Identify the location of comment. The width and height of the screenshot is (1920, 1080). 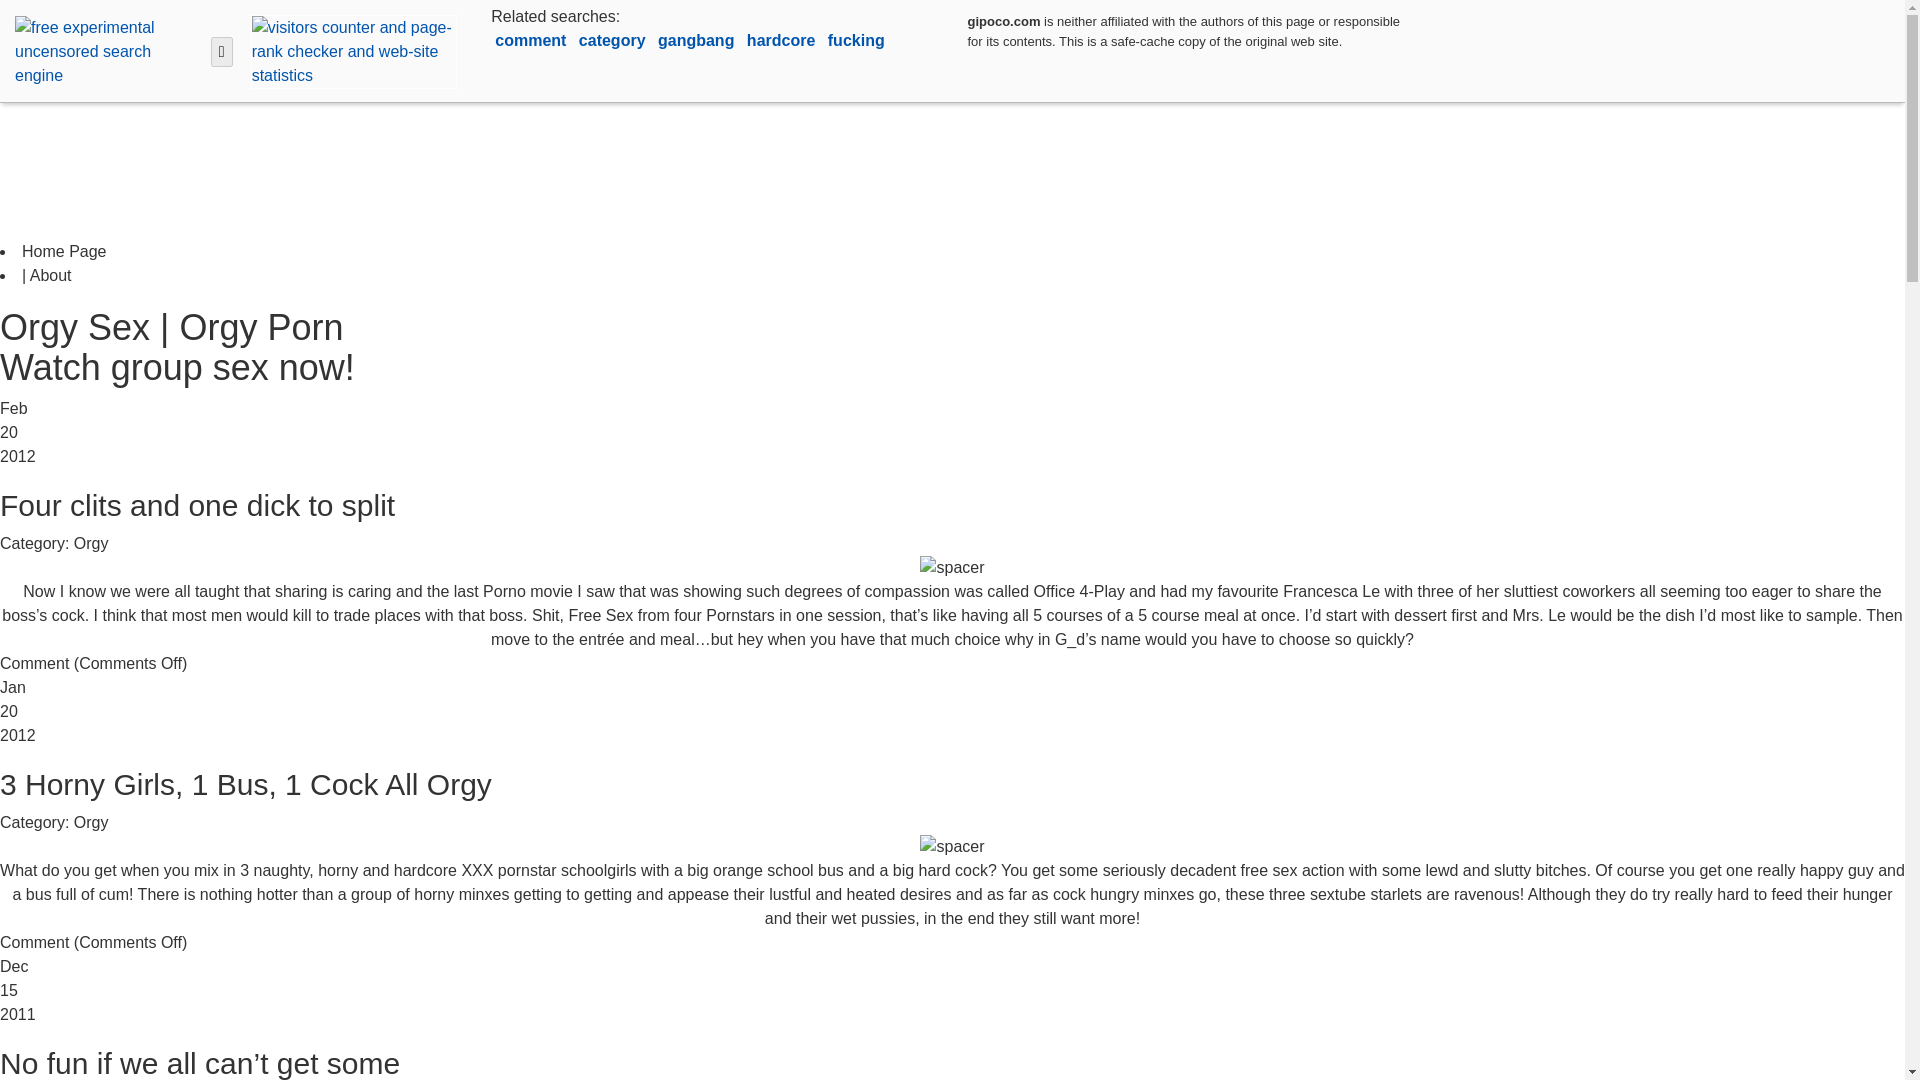
(532, 40).